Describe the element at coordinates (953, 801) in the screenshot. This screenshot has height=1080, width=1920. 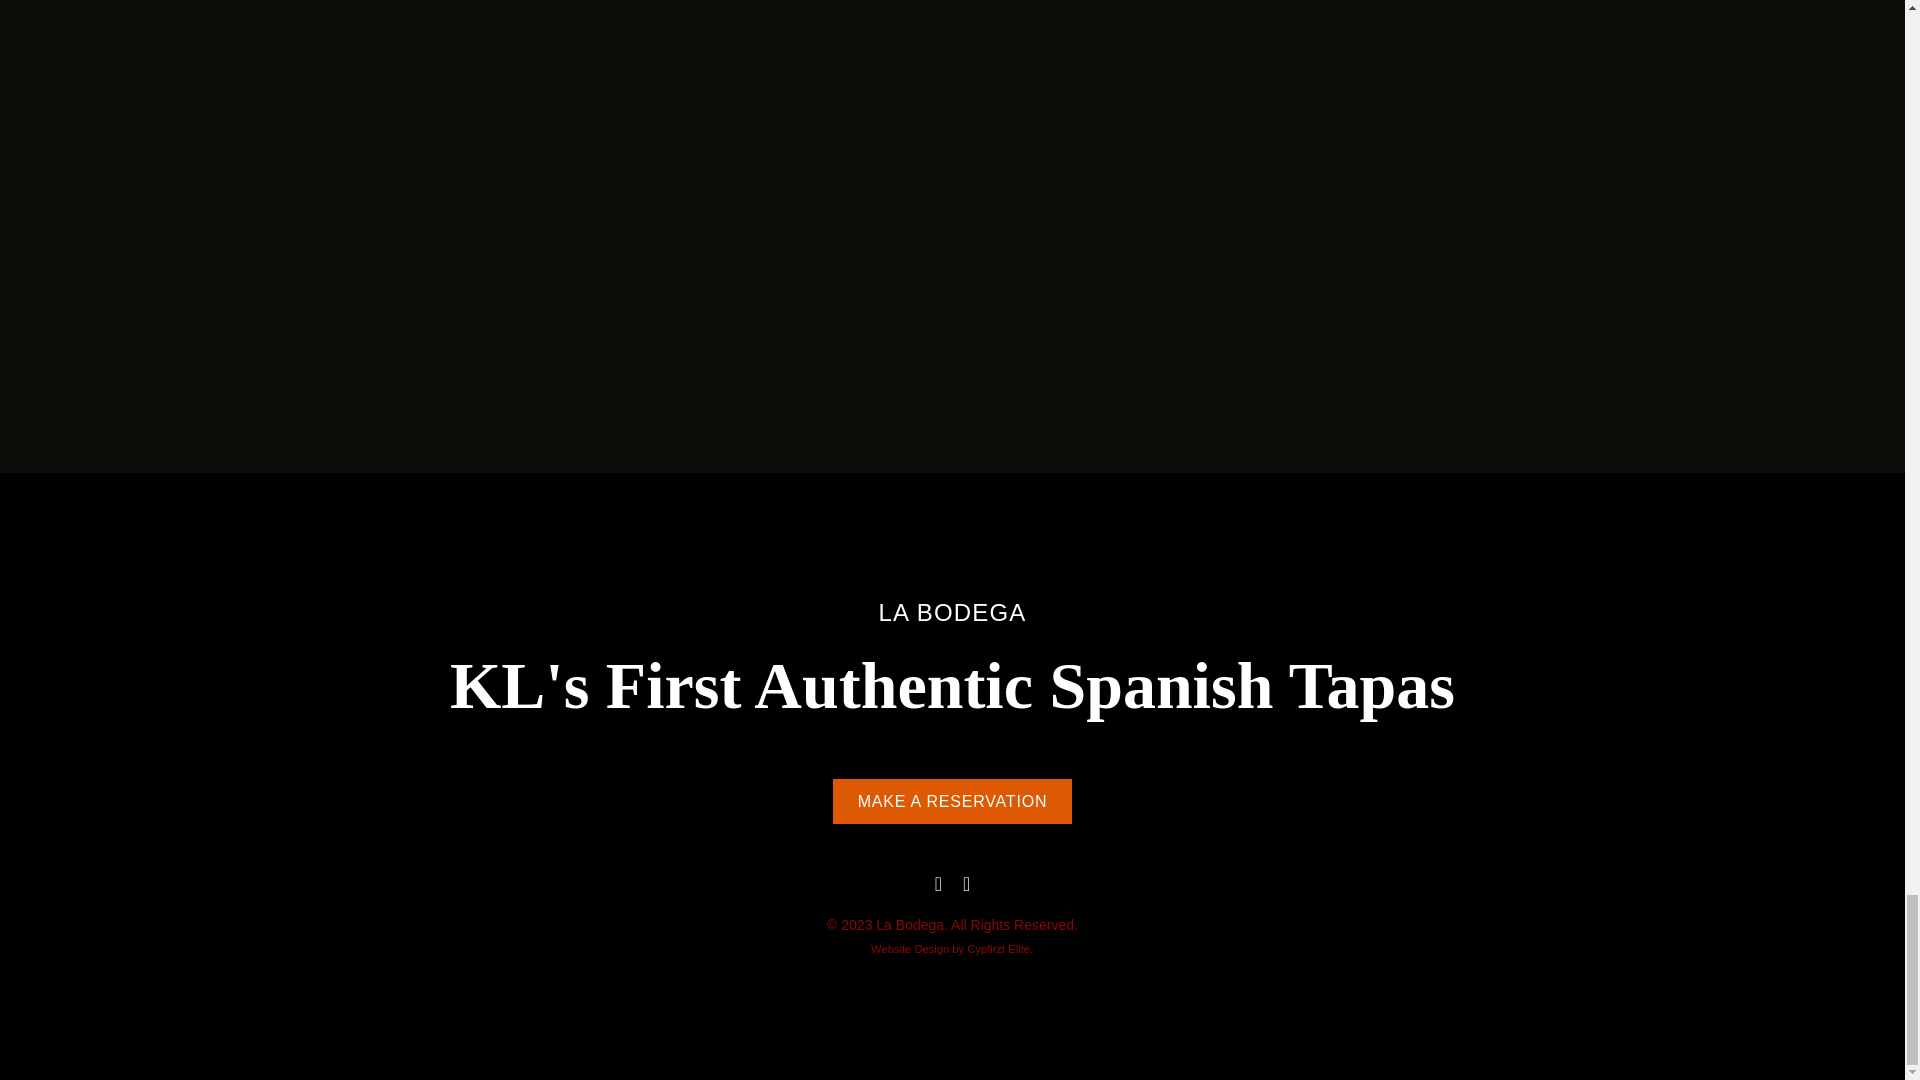
I see `MAKE A RESERVATION` at that location.